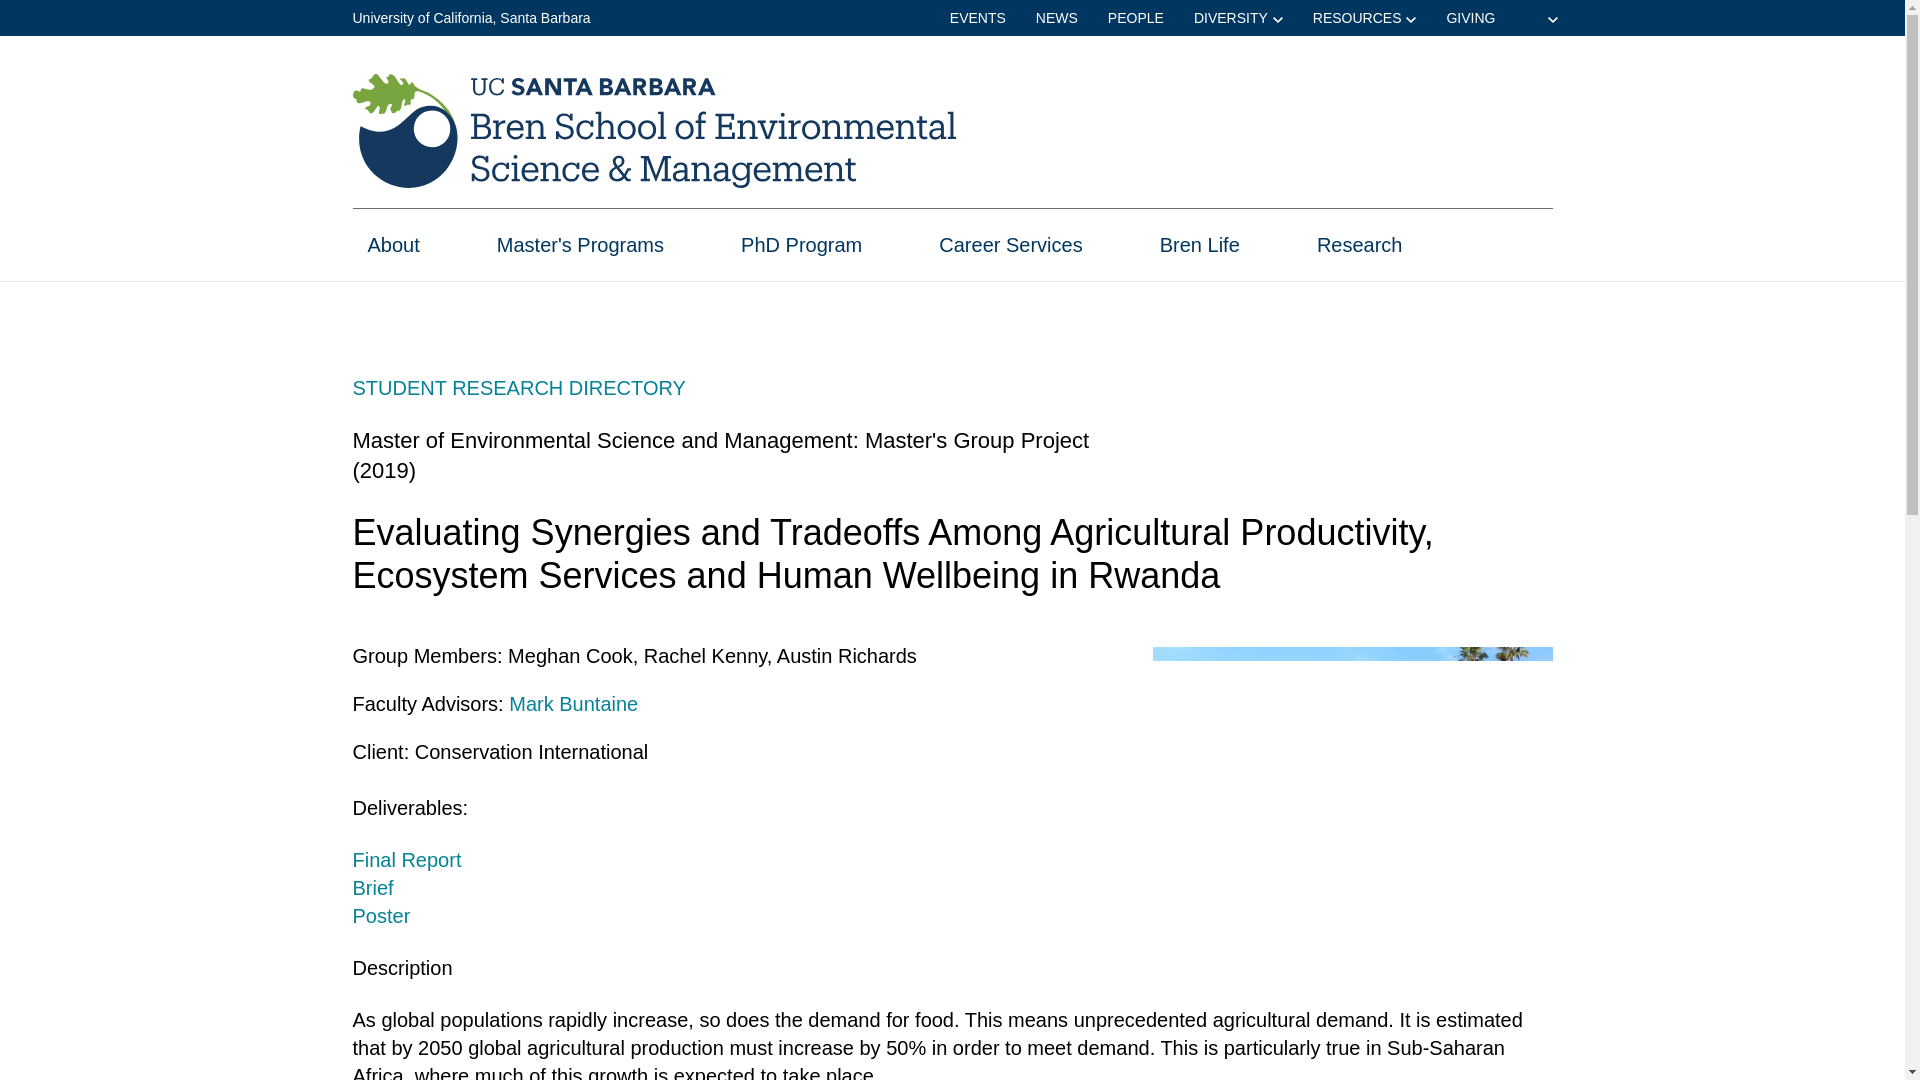  Describe the element at coordinates (394, 254) in the screenshot. I see `About` at that location.